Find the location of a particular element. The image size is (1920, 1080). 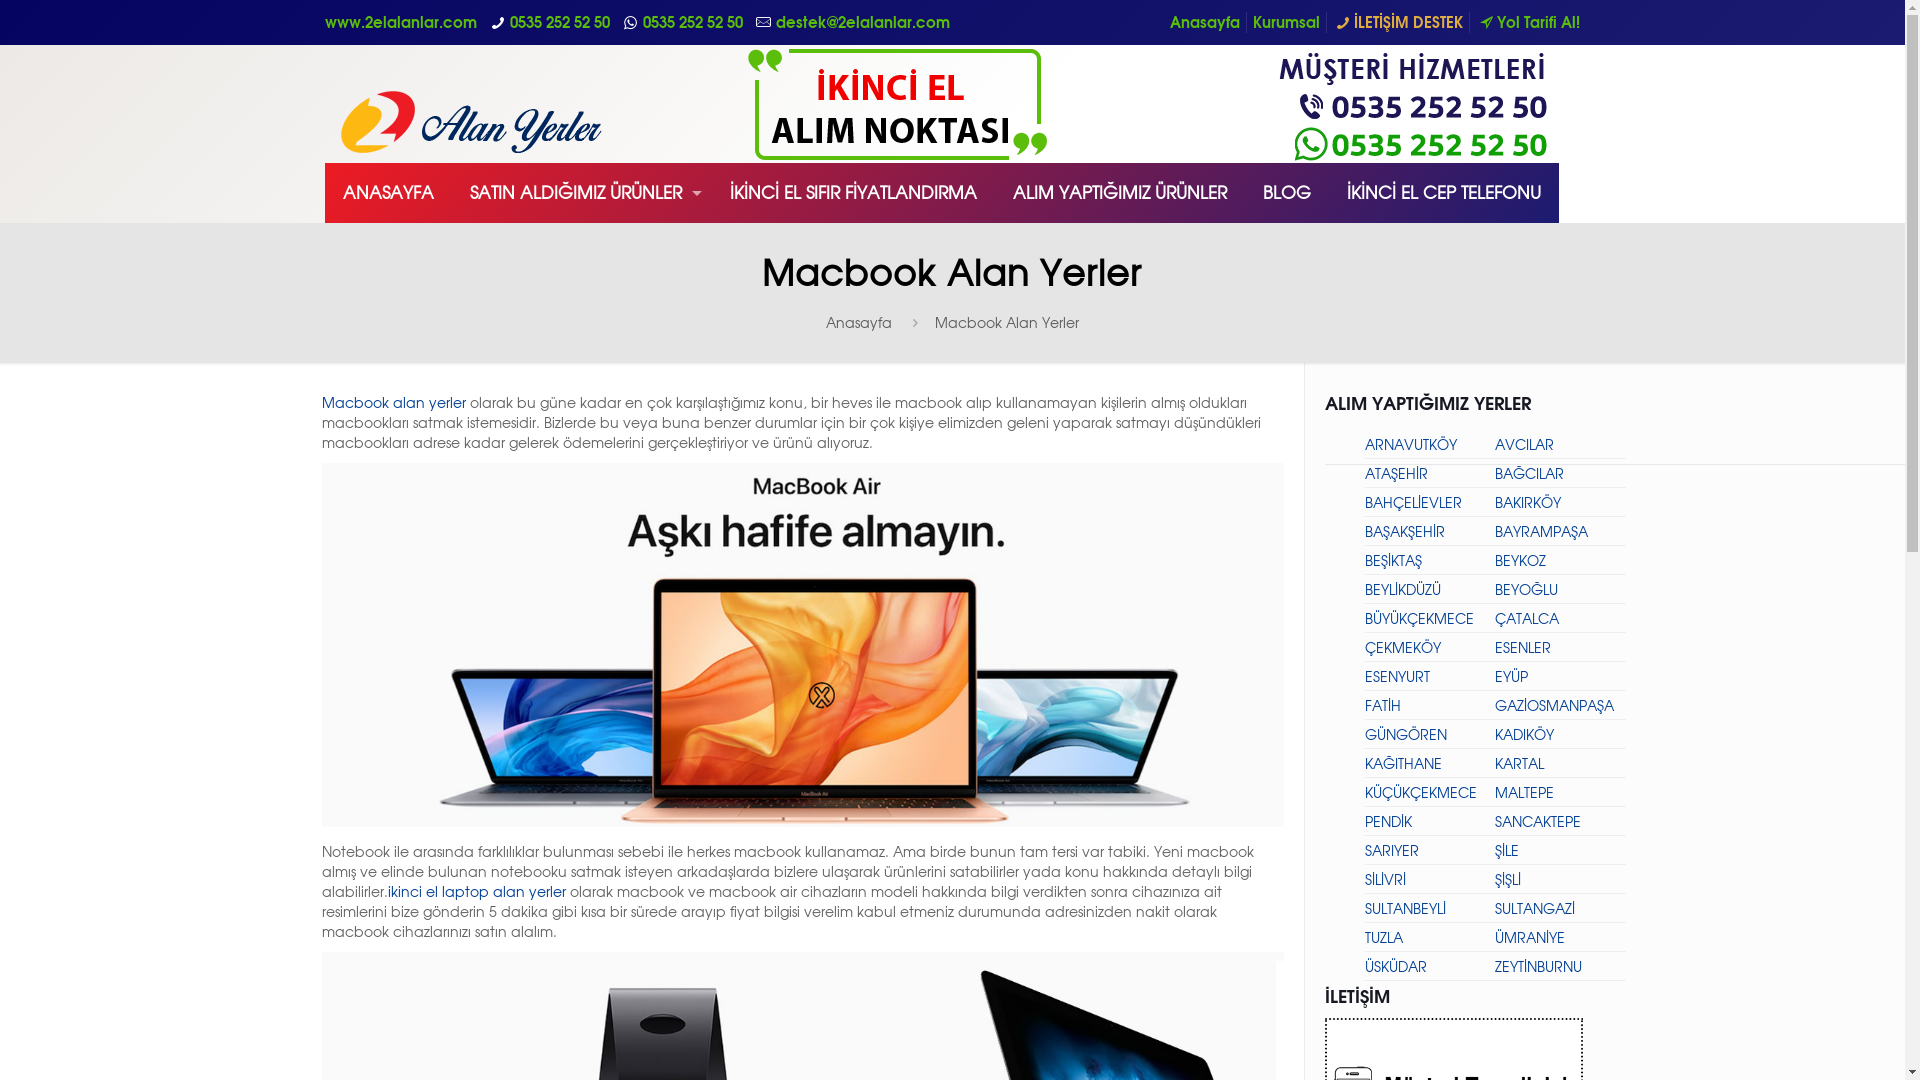

ikinci el laptop alan yerler is located at coordinates (477, 891).